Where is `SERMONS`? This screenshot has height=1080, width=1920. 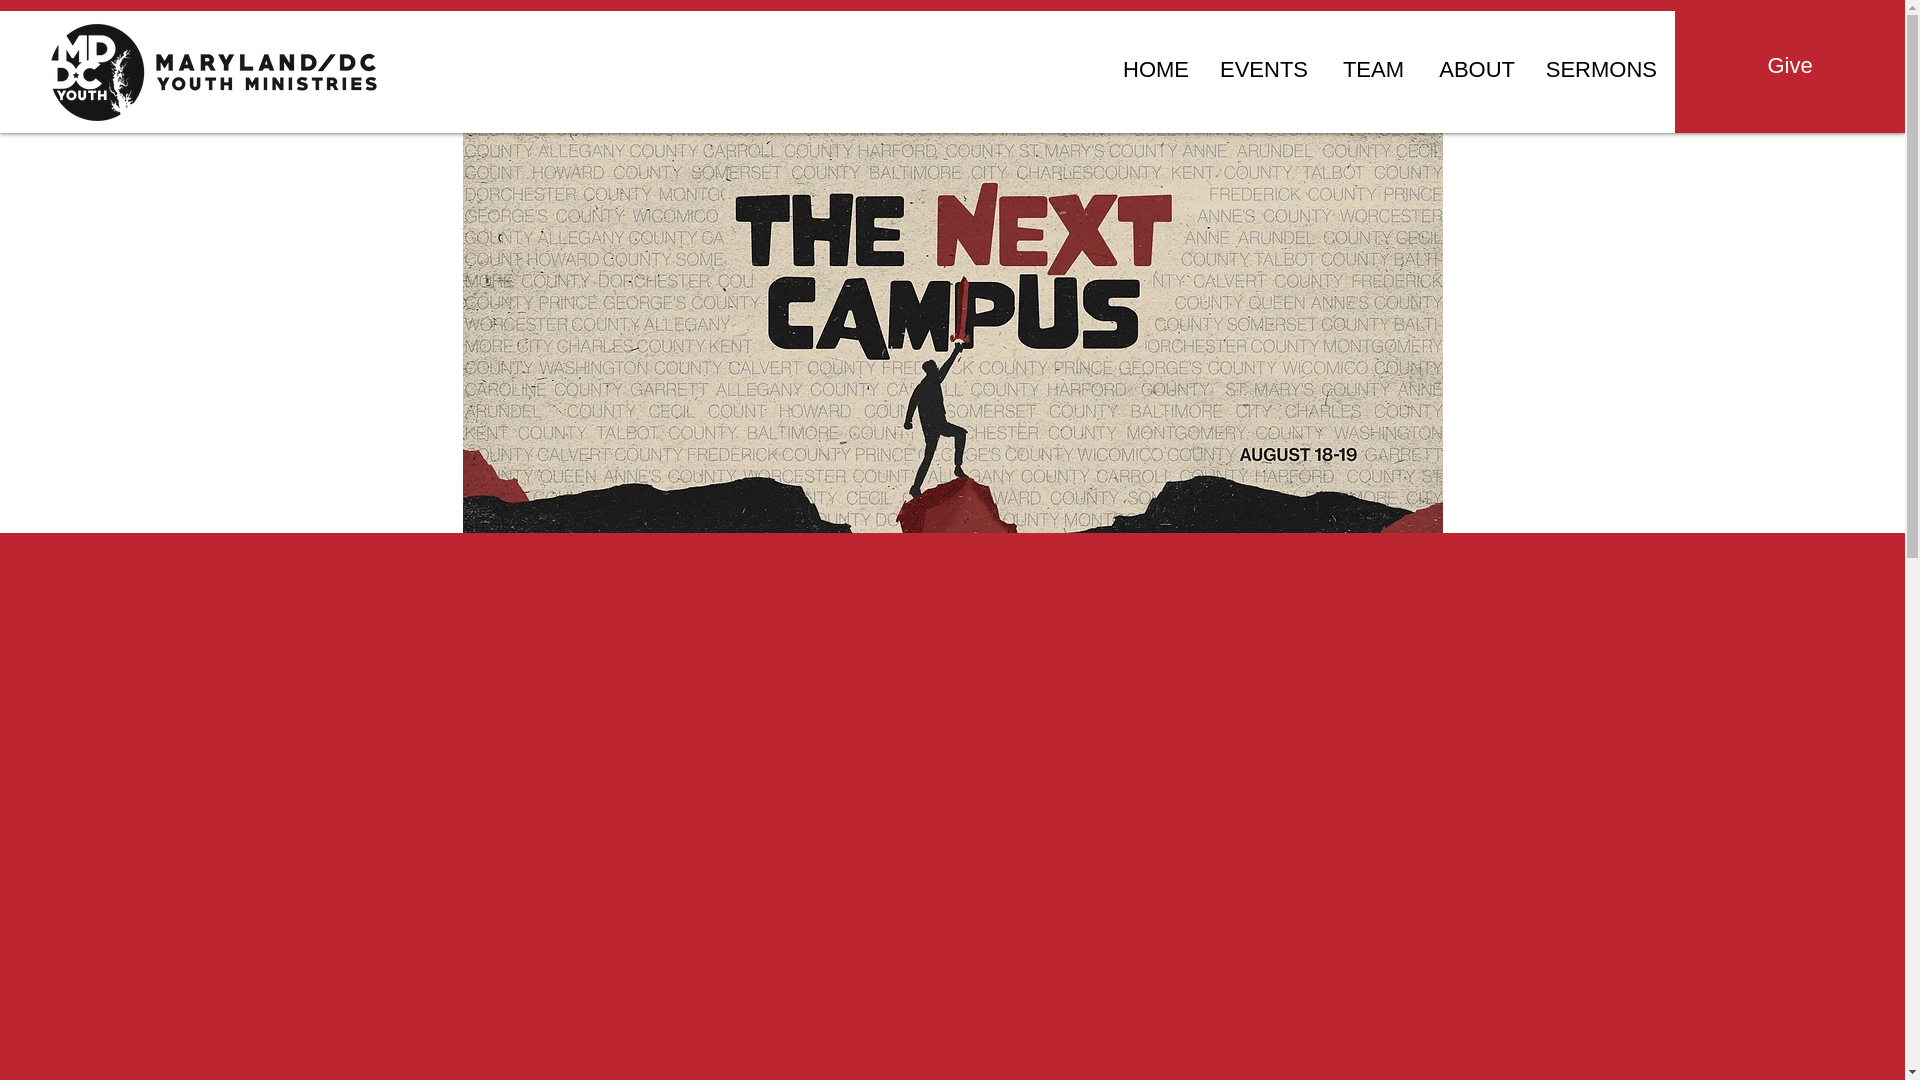
SERMONS is located at coordinates (1601, 70).